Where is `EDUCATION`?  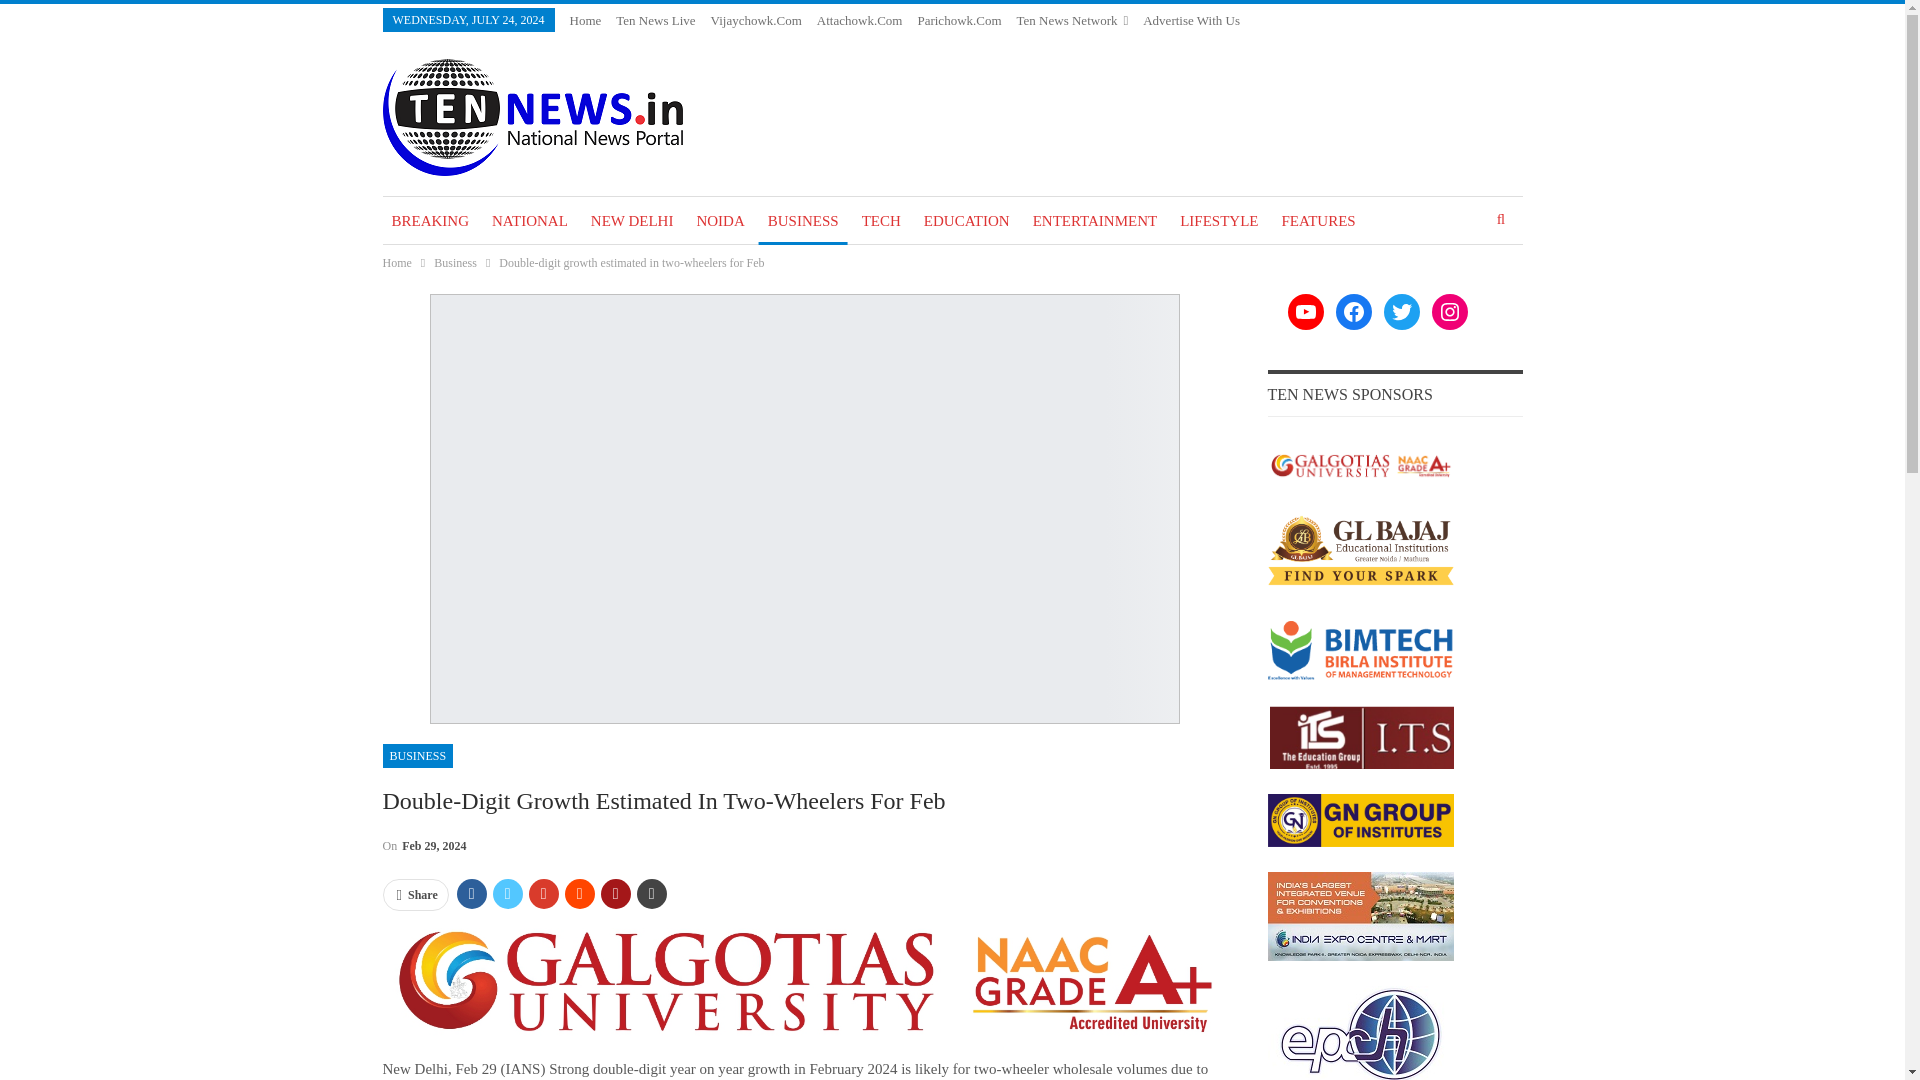
EDUCATION is located at coordinates (967, 220).